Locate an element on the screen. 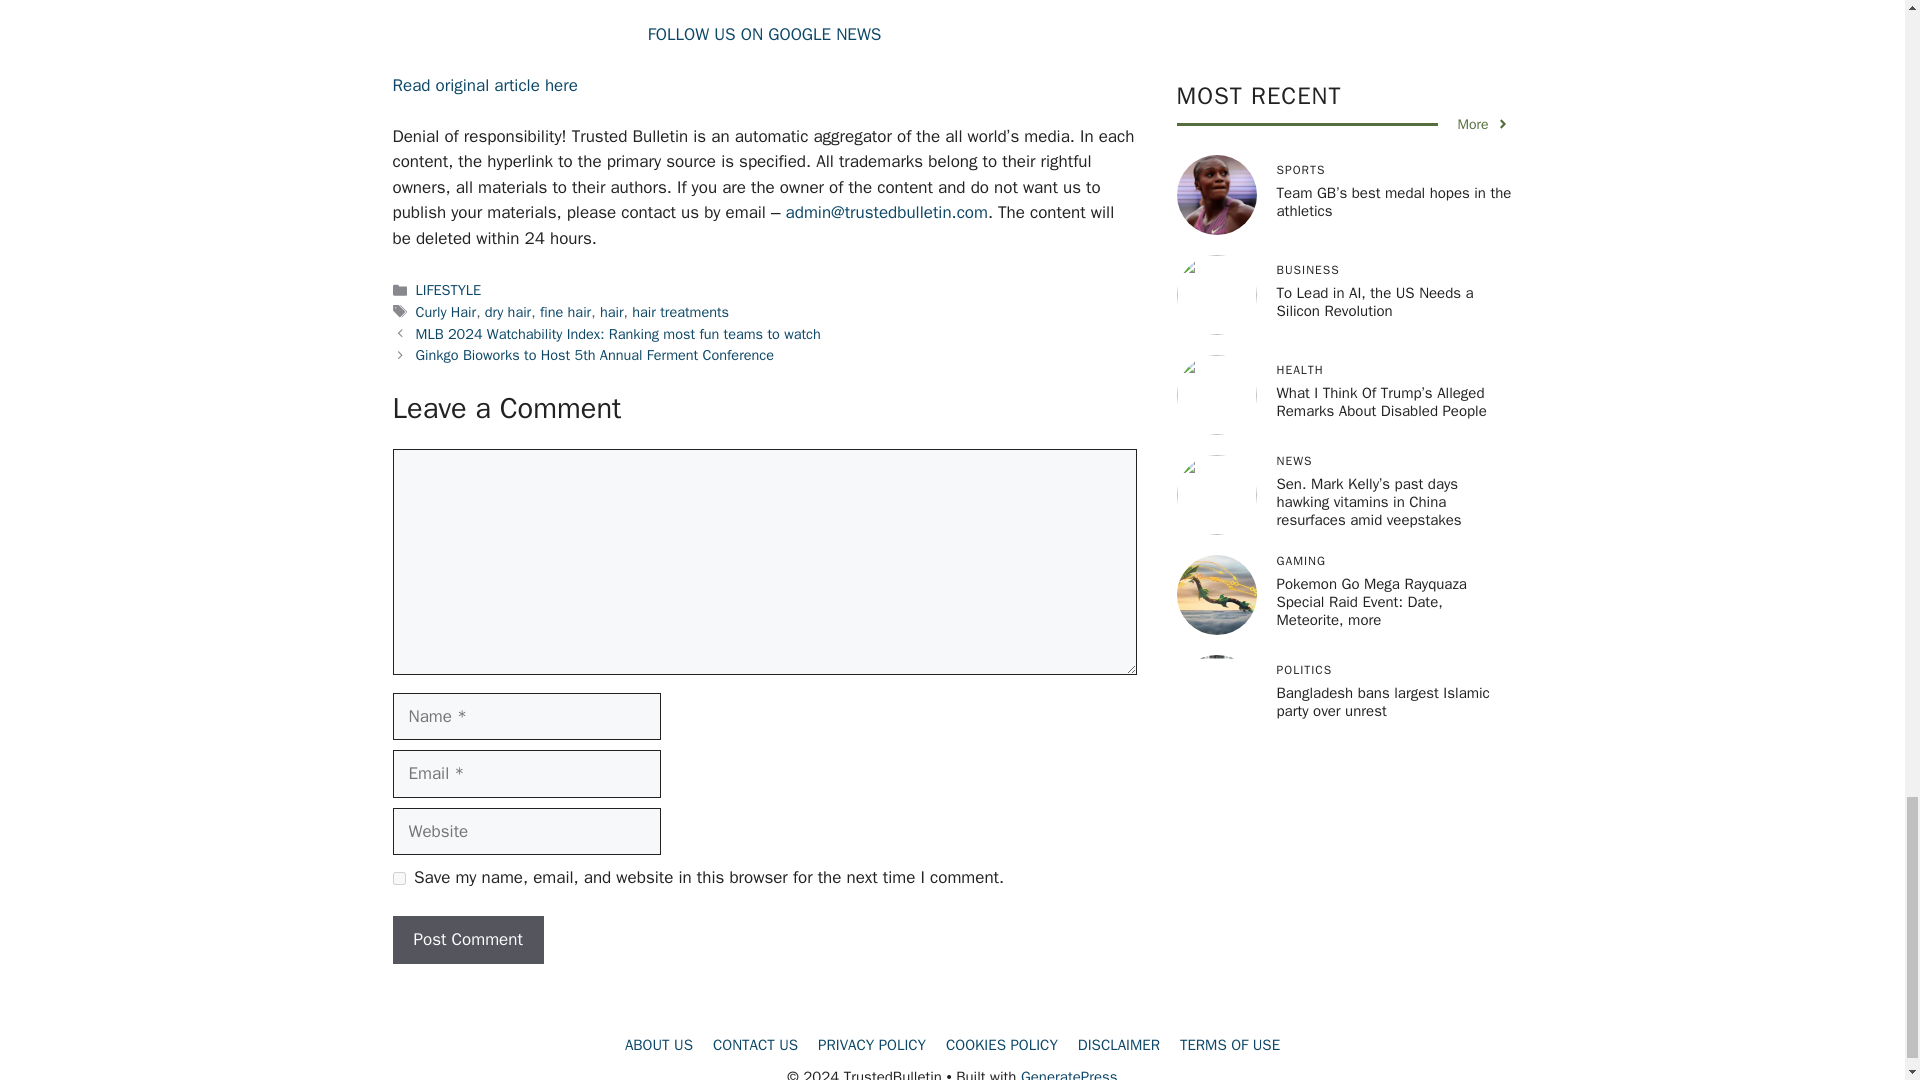  MLB 2024 Watchability Index: Ranking most fun teams to watch is located at coordinates (618, 334).